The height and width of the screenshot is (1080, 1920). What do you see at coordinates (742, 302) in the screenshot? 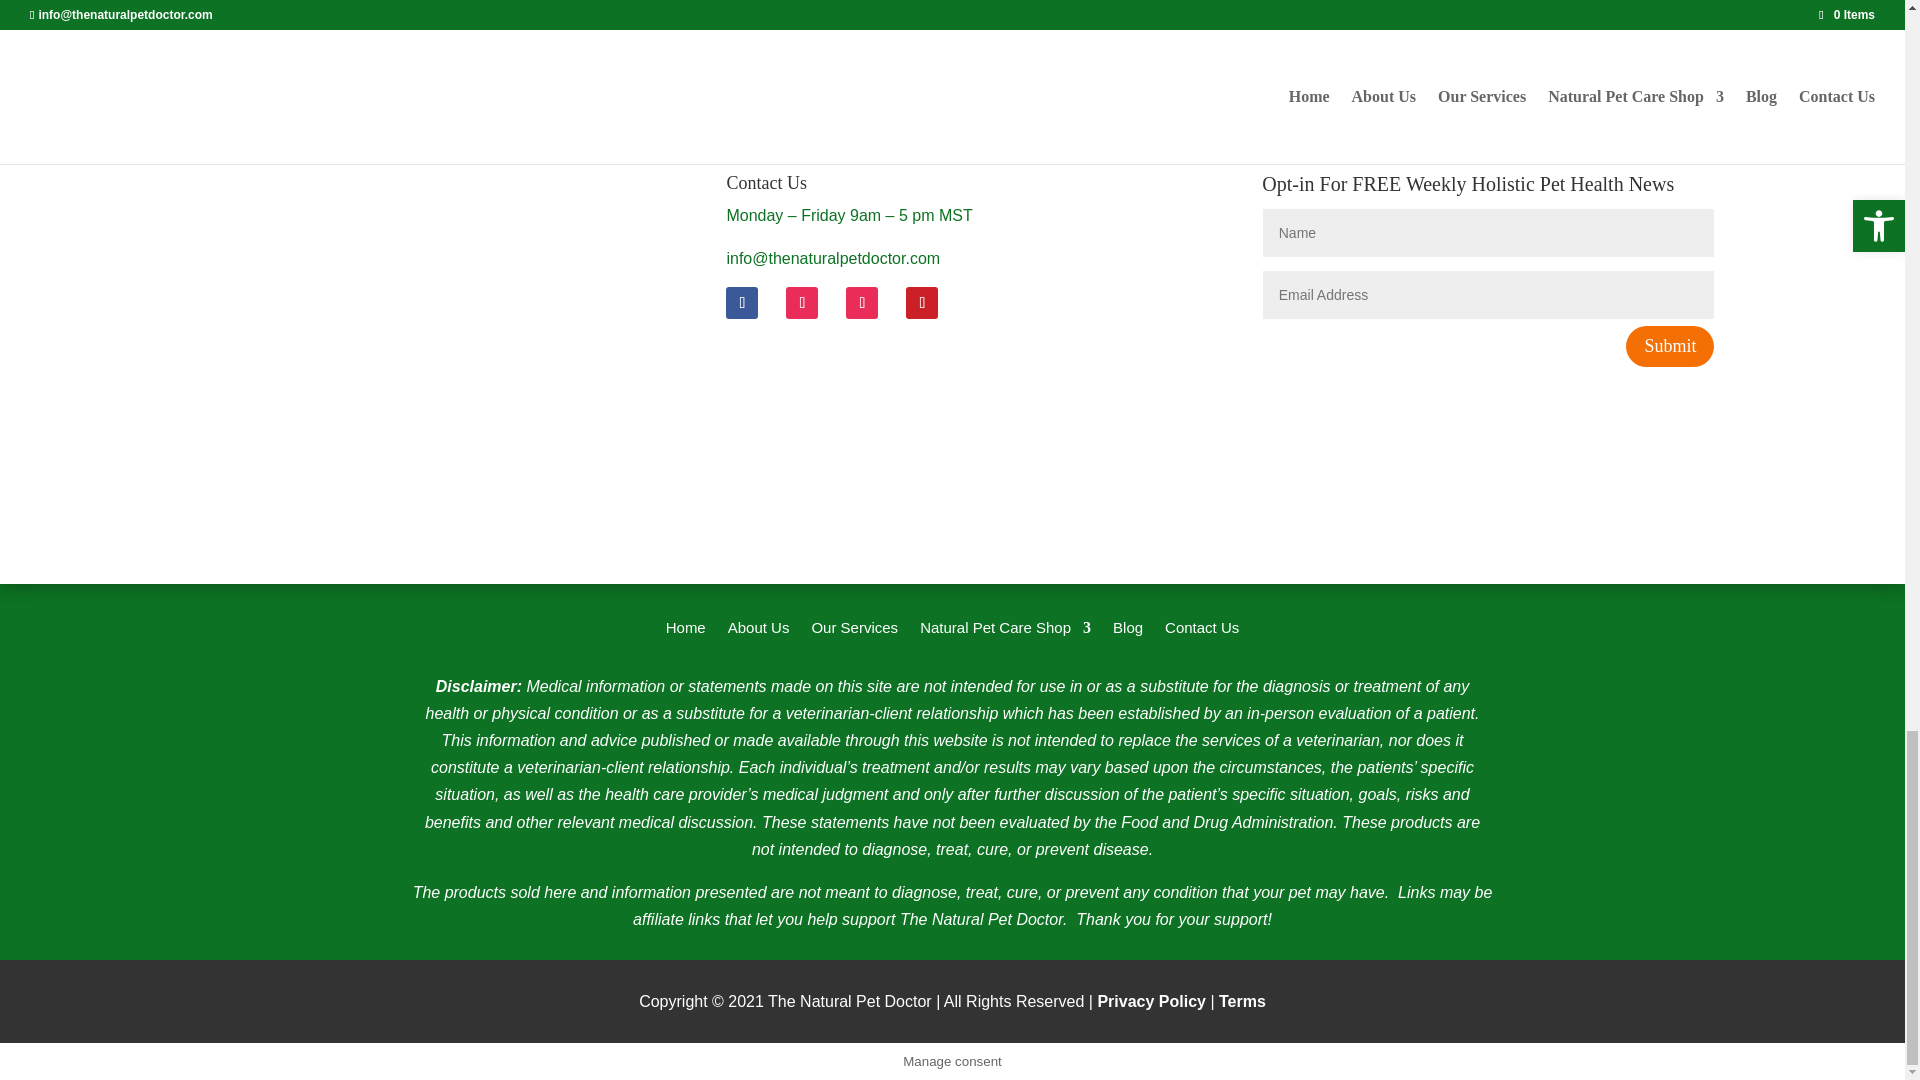
I see `Follow on Facebook` at bounding box center [742, 302].